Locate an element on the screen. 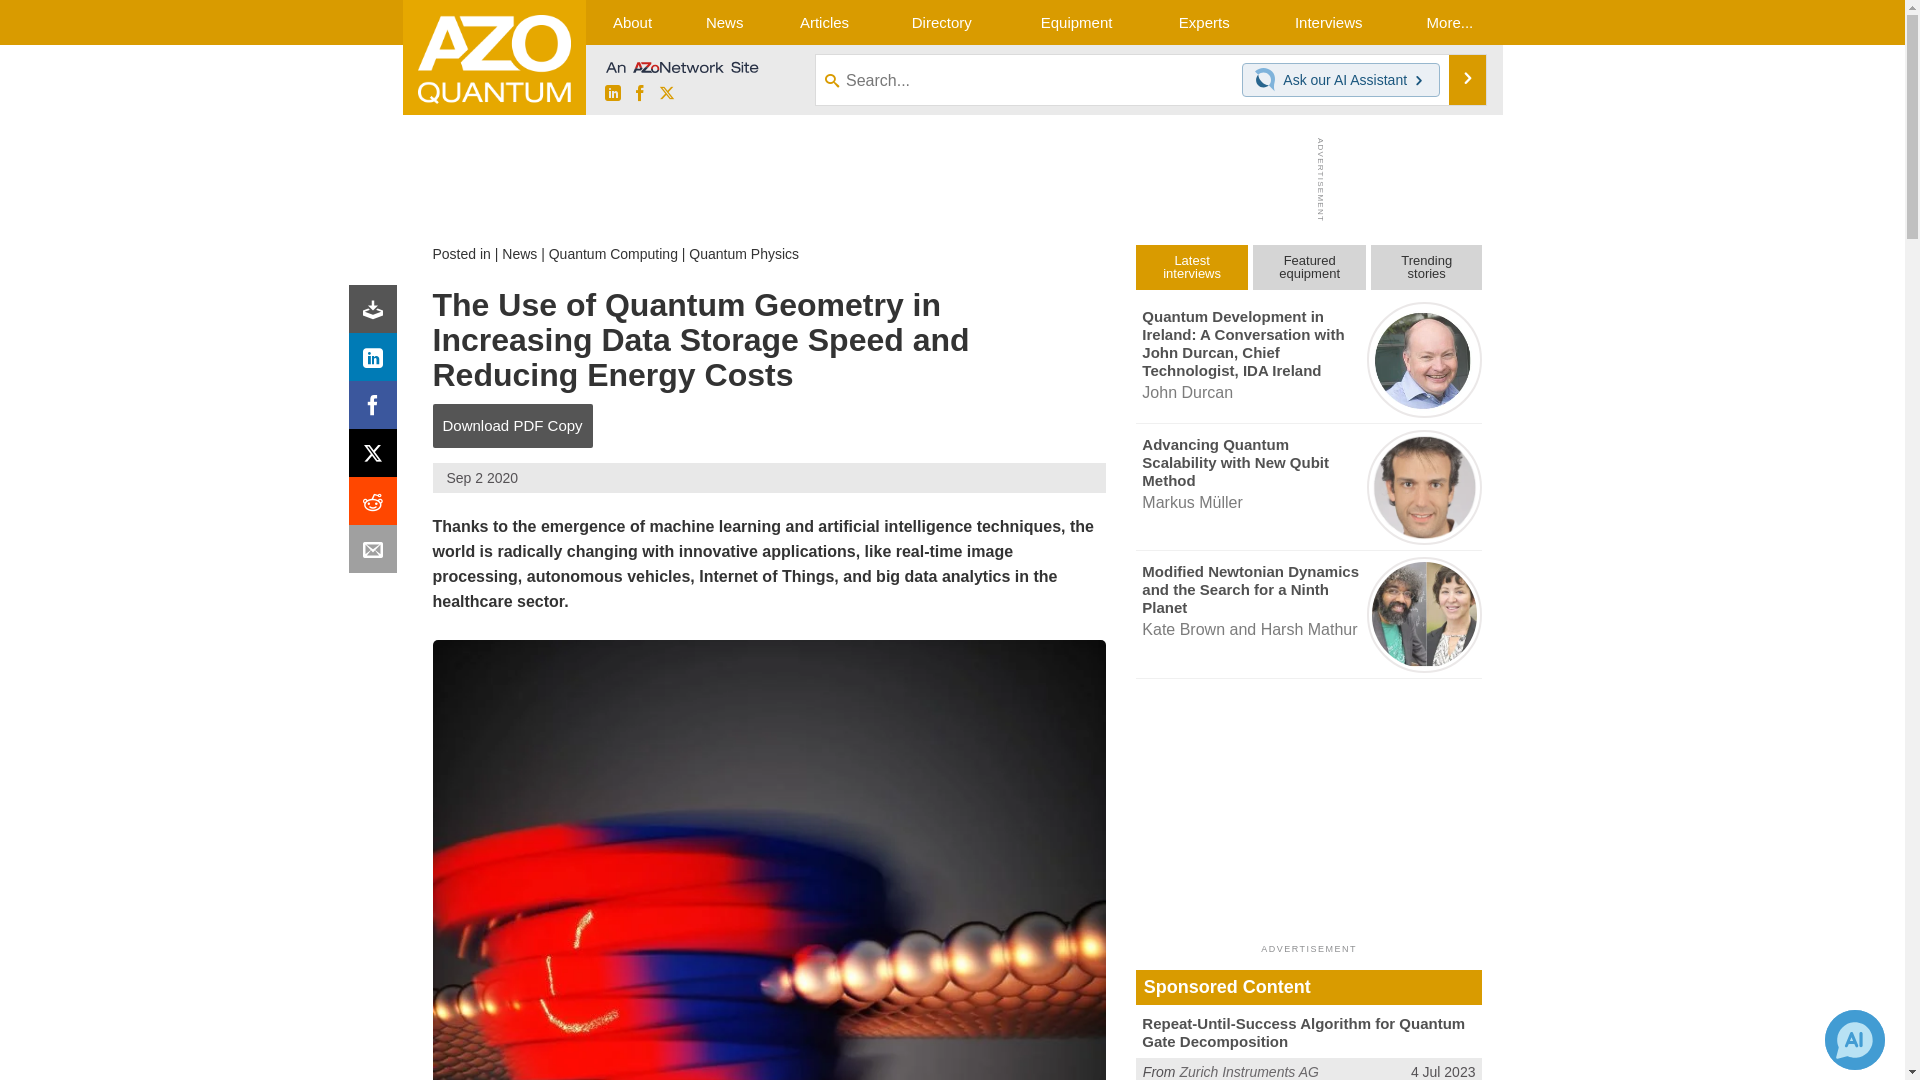 Image resolution: width=1920 pixels, height=1080 pixels. Directory is located at coordinates (942, 22).